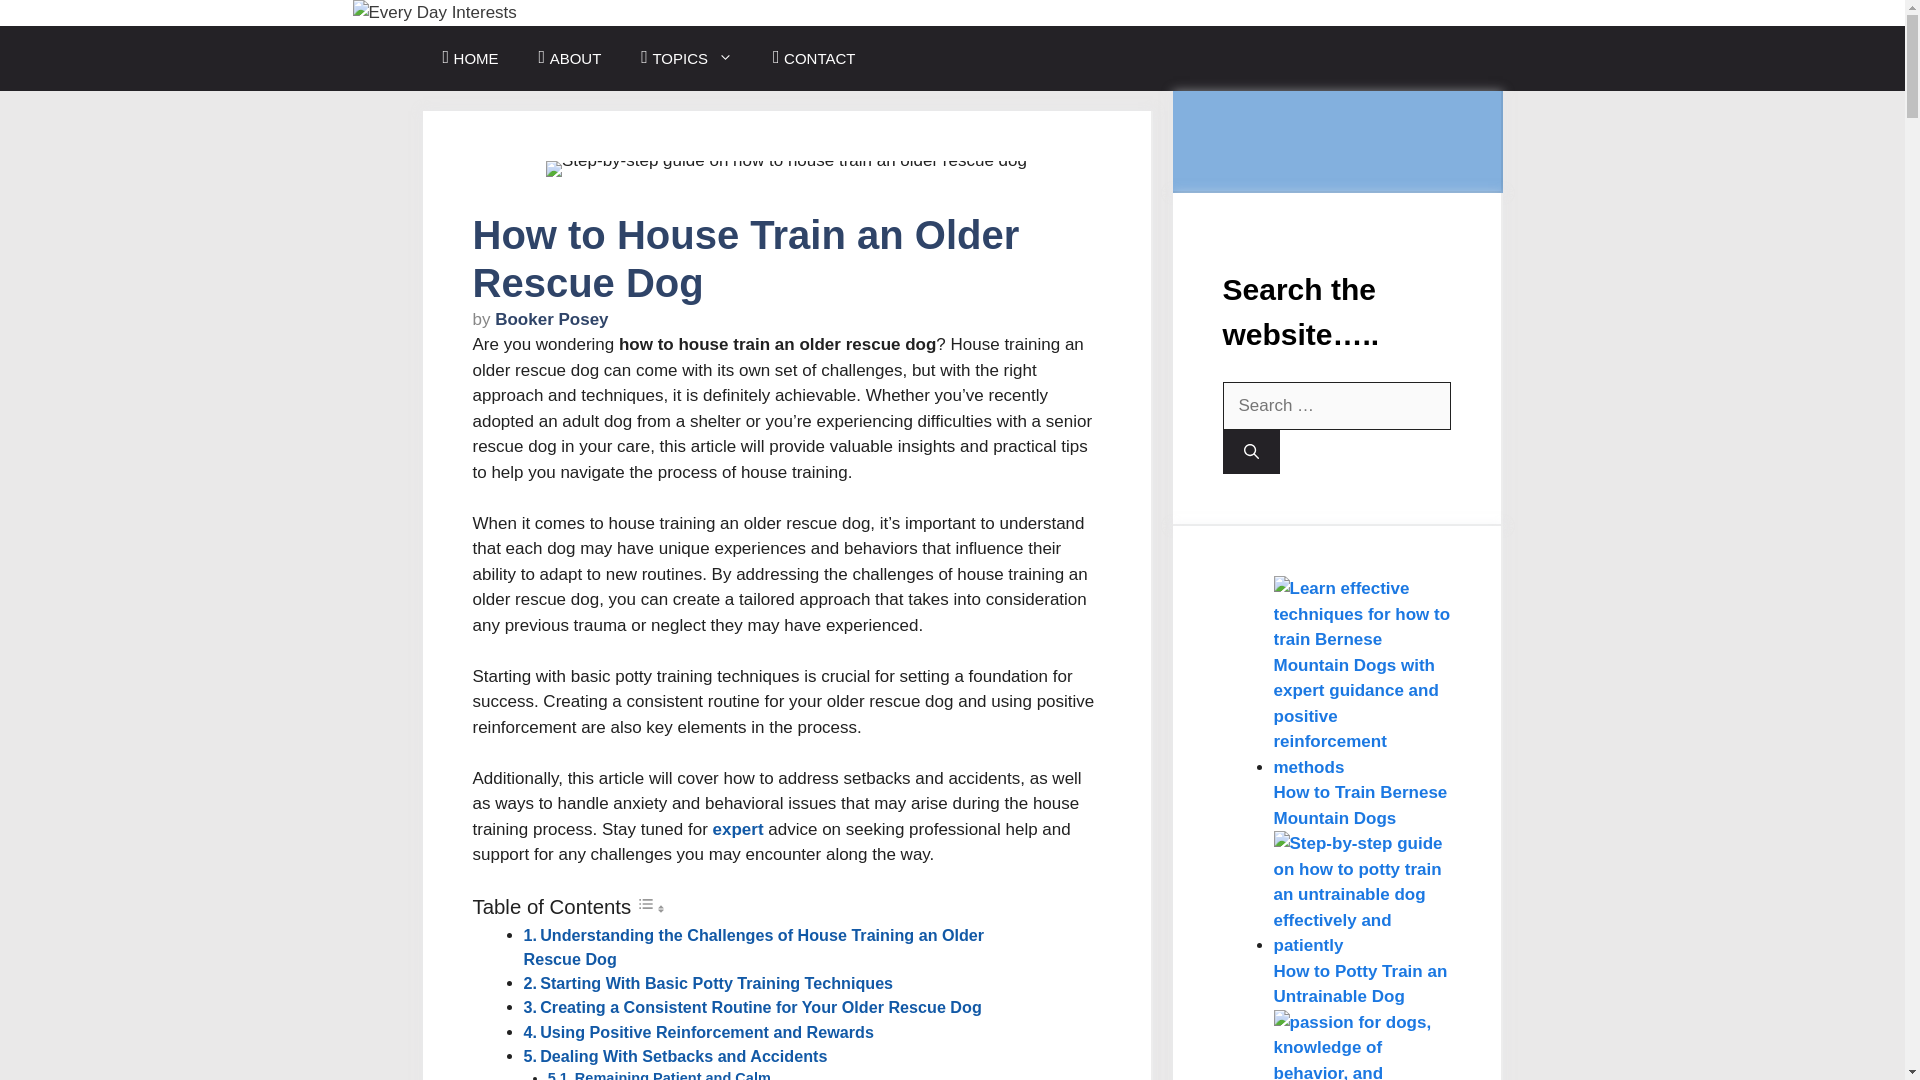 The image size is (1920, 1080). What do you see at coordinates (738, 829) in the screenshot?
I see `expert` at bounding box center [738, 829].